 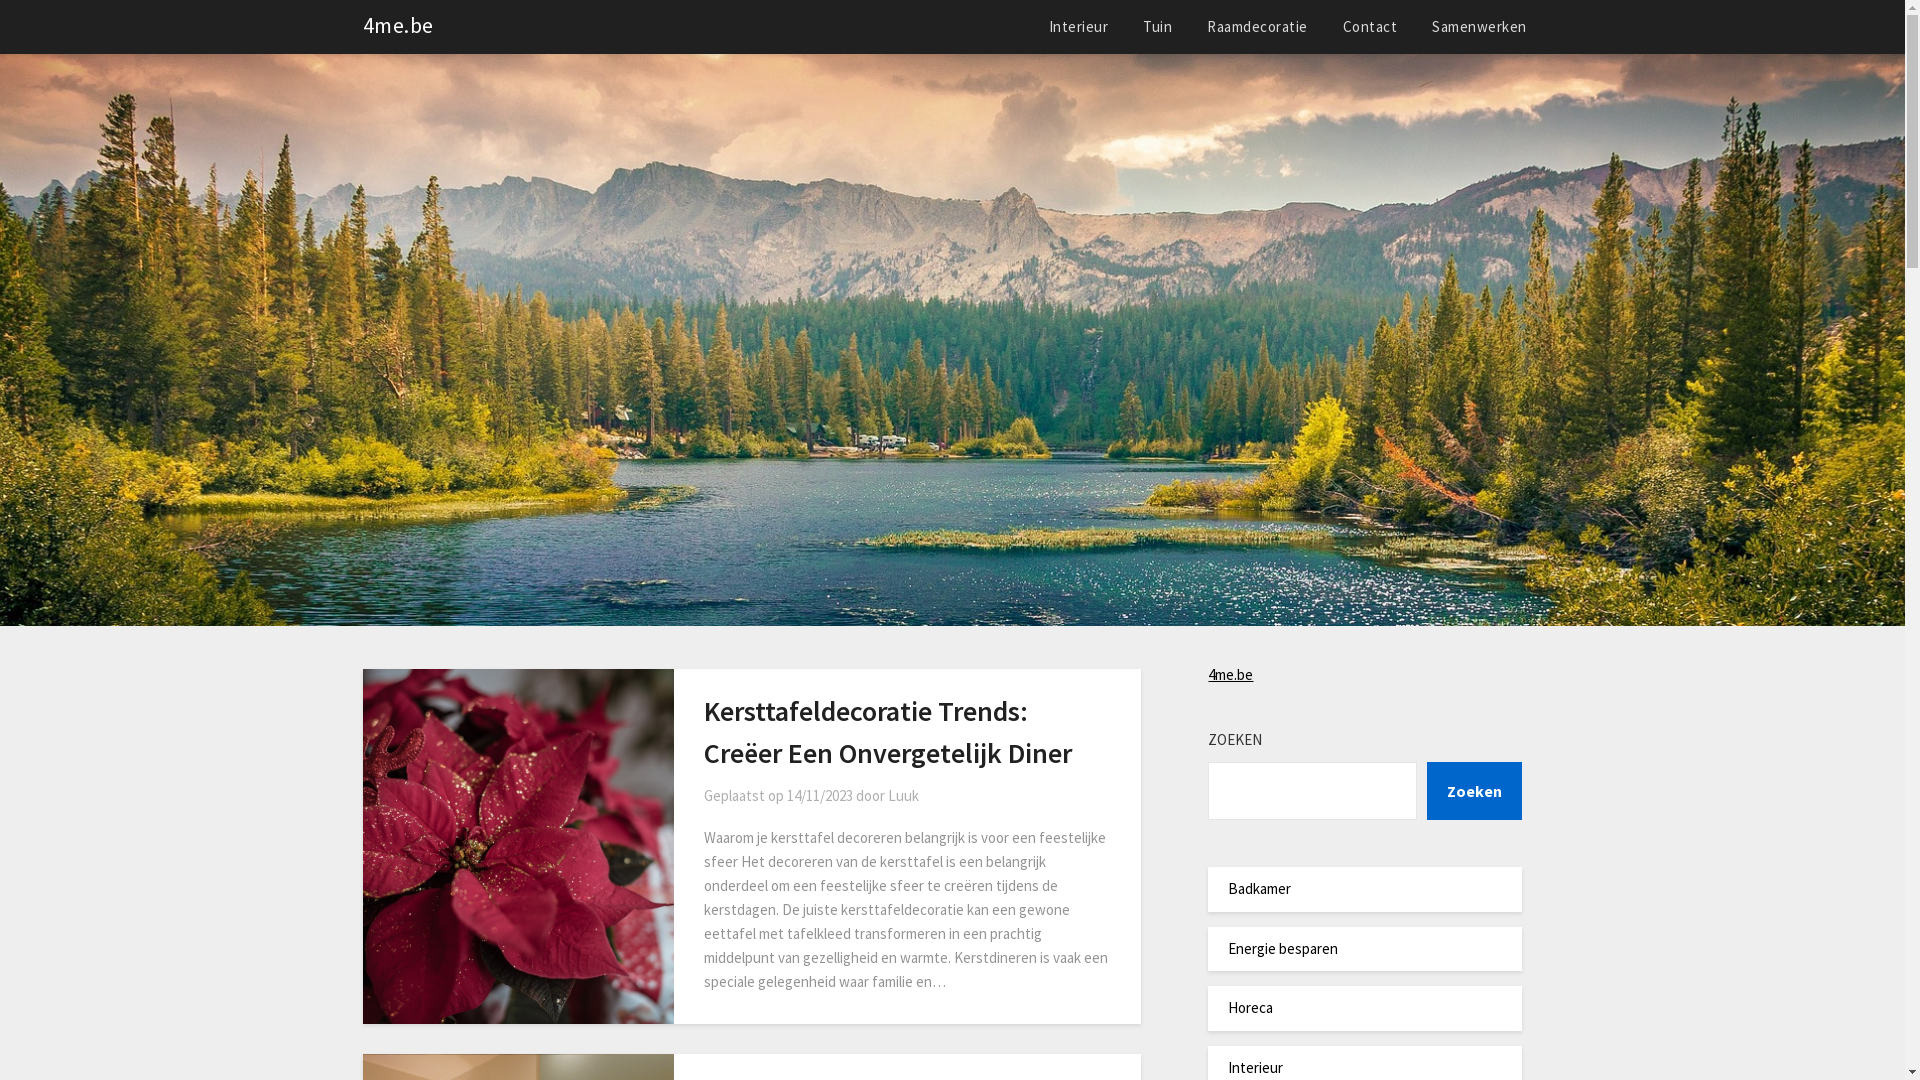 What do you see at coordinates (398, 26) in the screenshot?
I see `4me.be` at bounding box center [398, 26].